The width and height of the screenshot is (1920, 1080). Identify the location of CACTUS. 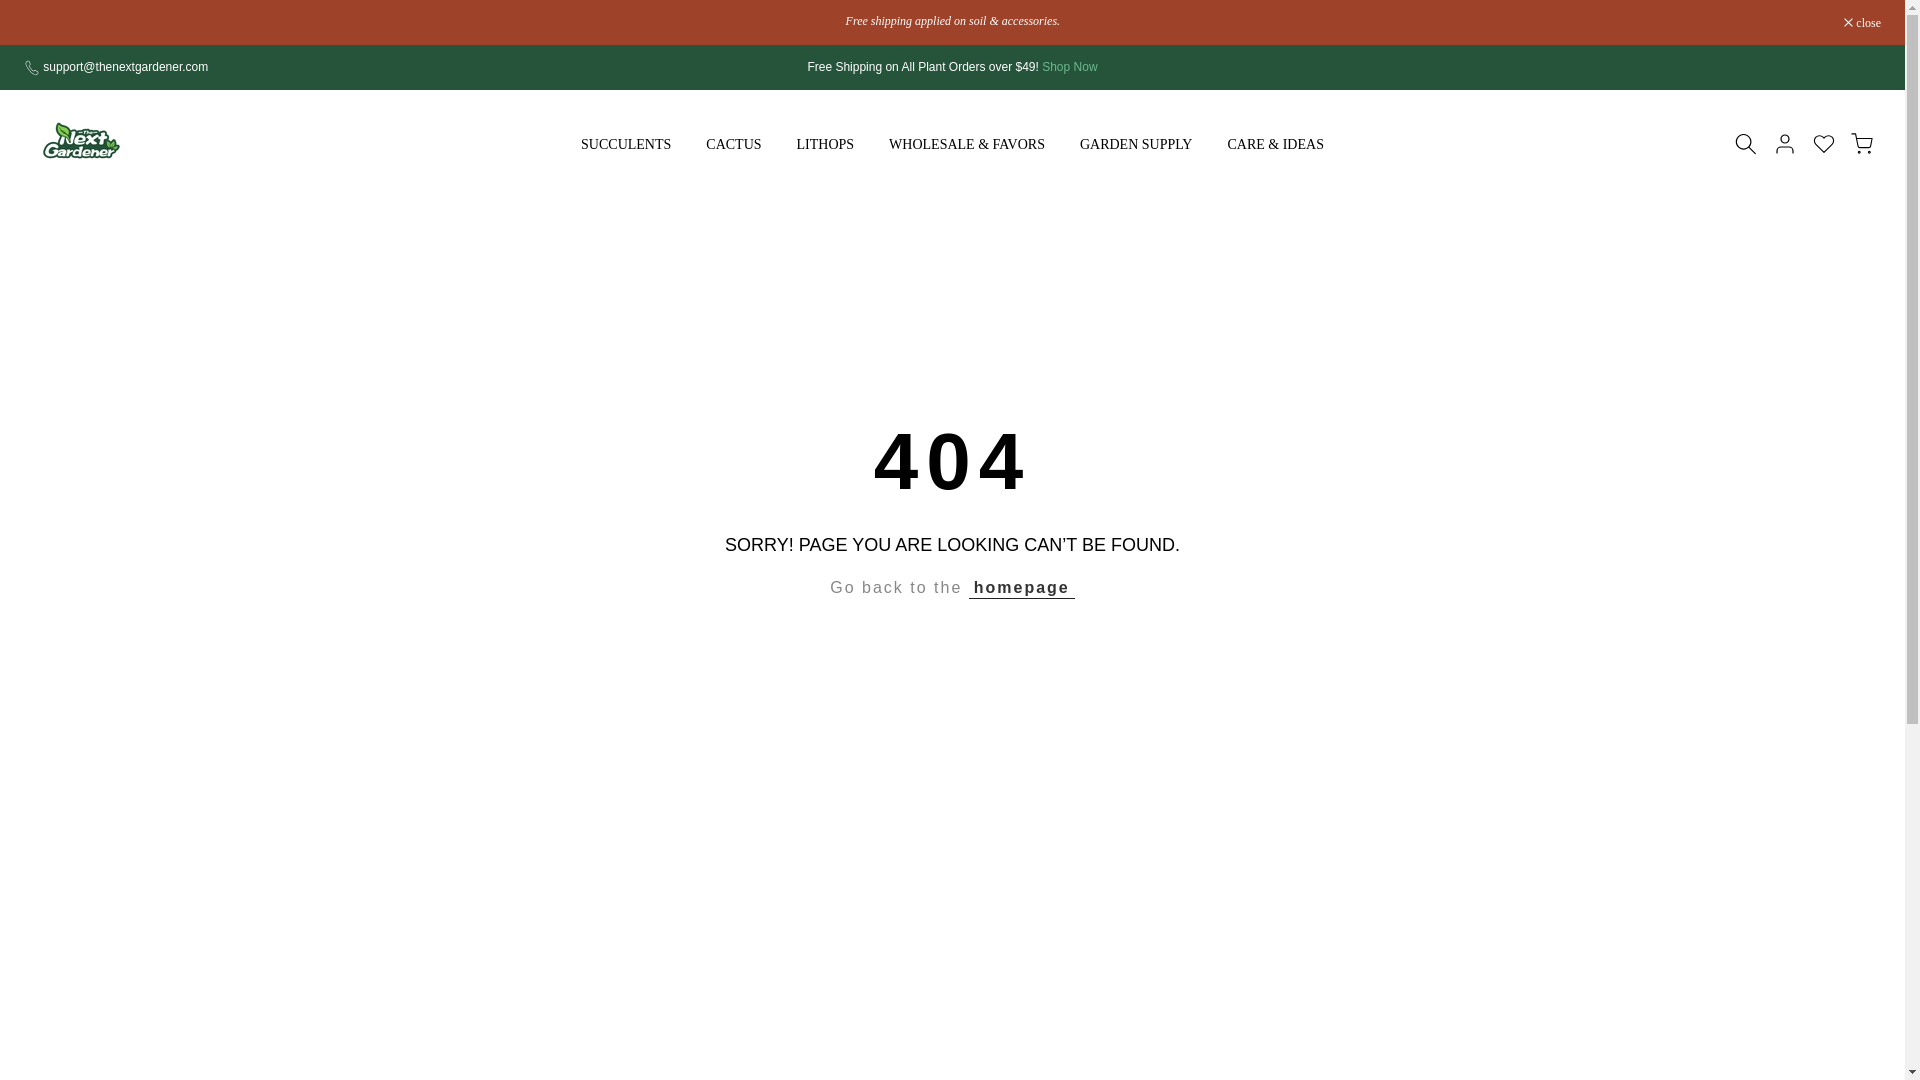
(734, 144).